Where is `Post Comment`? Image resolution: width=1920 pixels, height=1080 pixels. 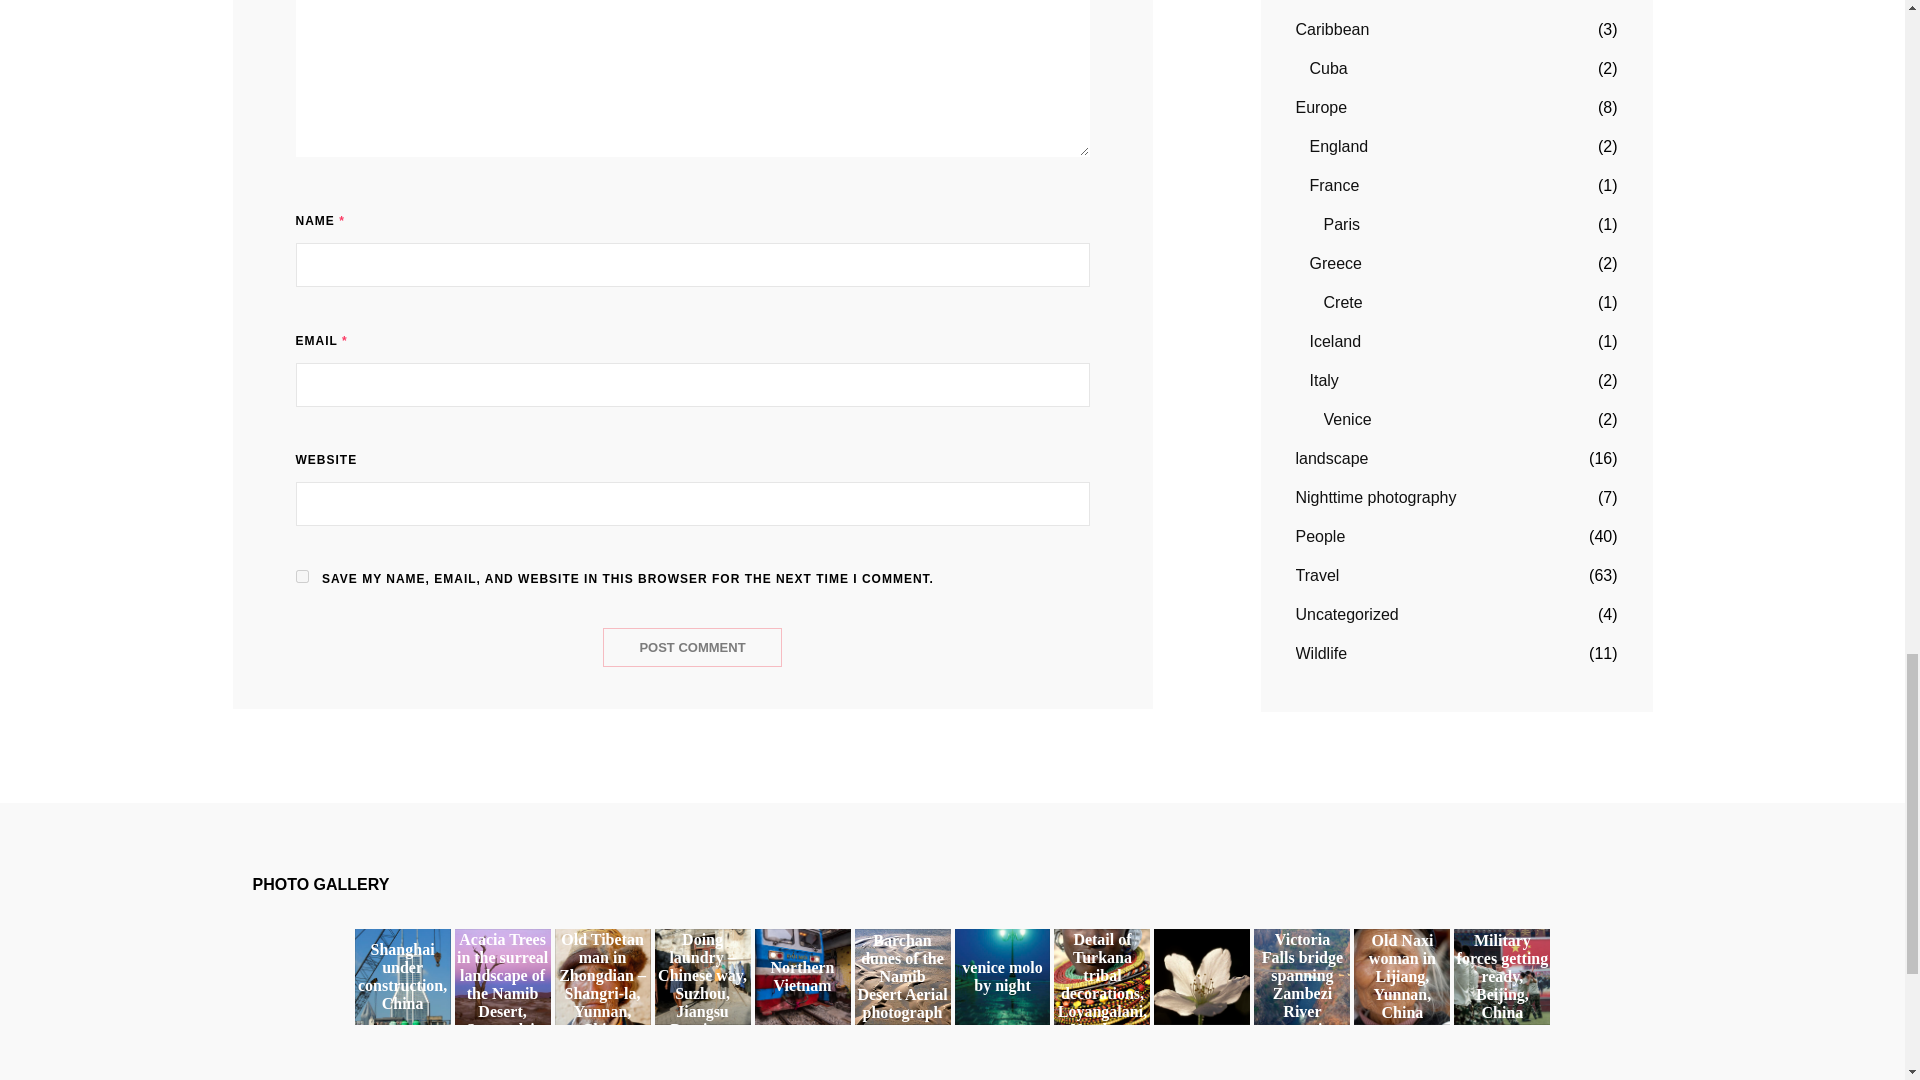 Post Comment is located at coordinates (692, 647).